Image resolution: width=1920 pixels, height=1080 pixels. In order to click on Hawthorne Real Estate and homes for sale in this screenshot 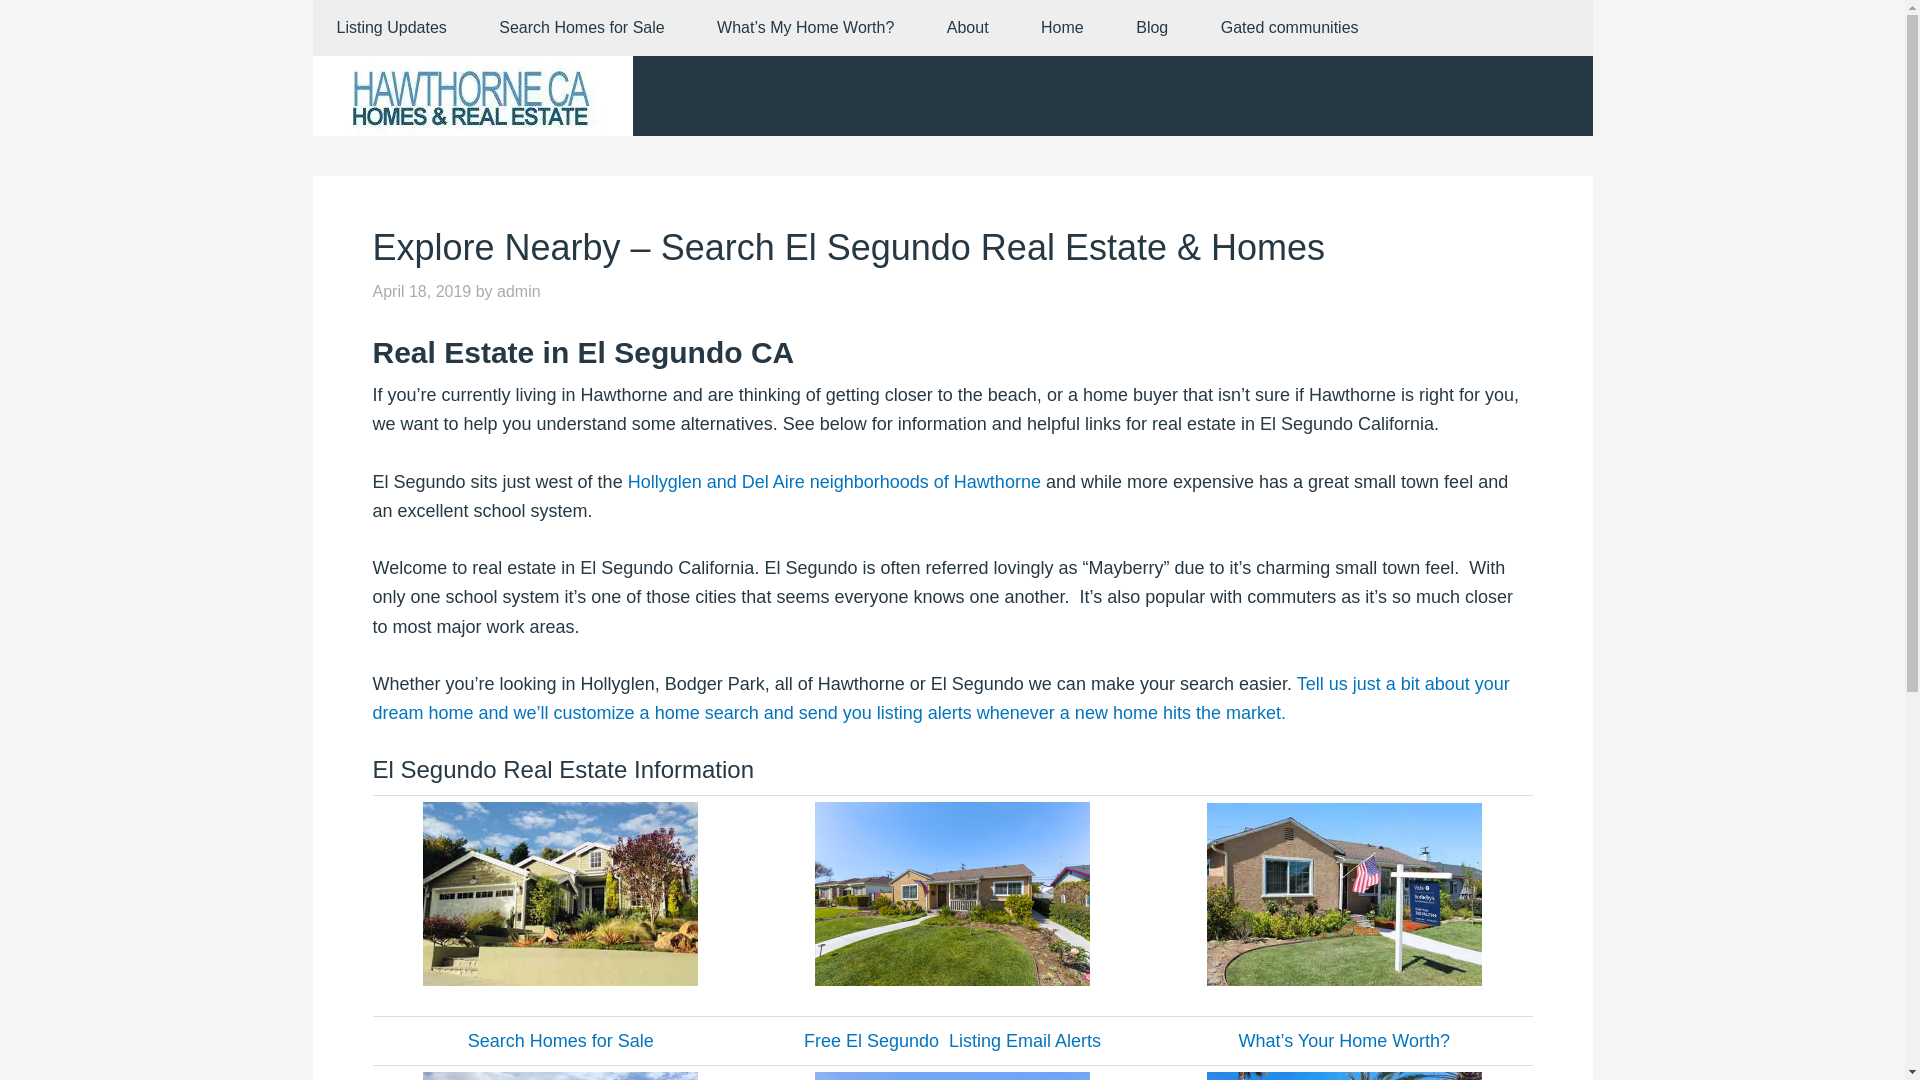, I will do `click(471, 96)`.